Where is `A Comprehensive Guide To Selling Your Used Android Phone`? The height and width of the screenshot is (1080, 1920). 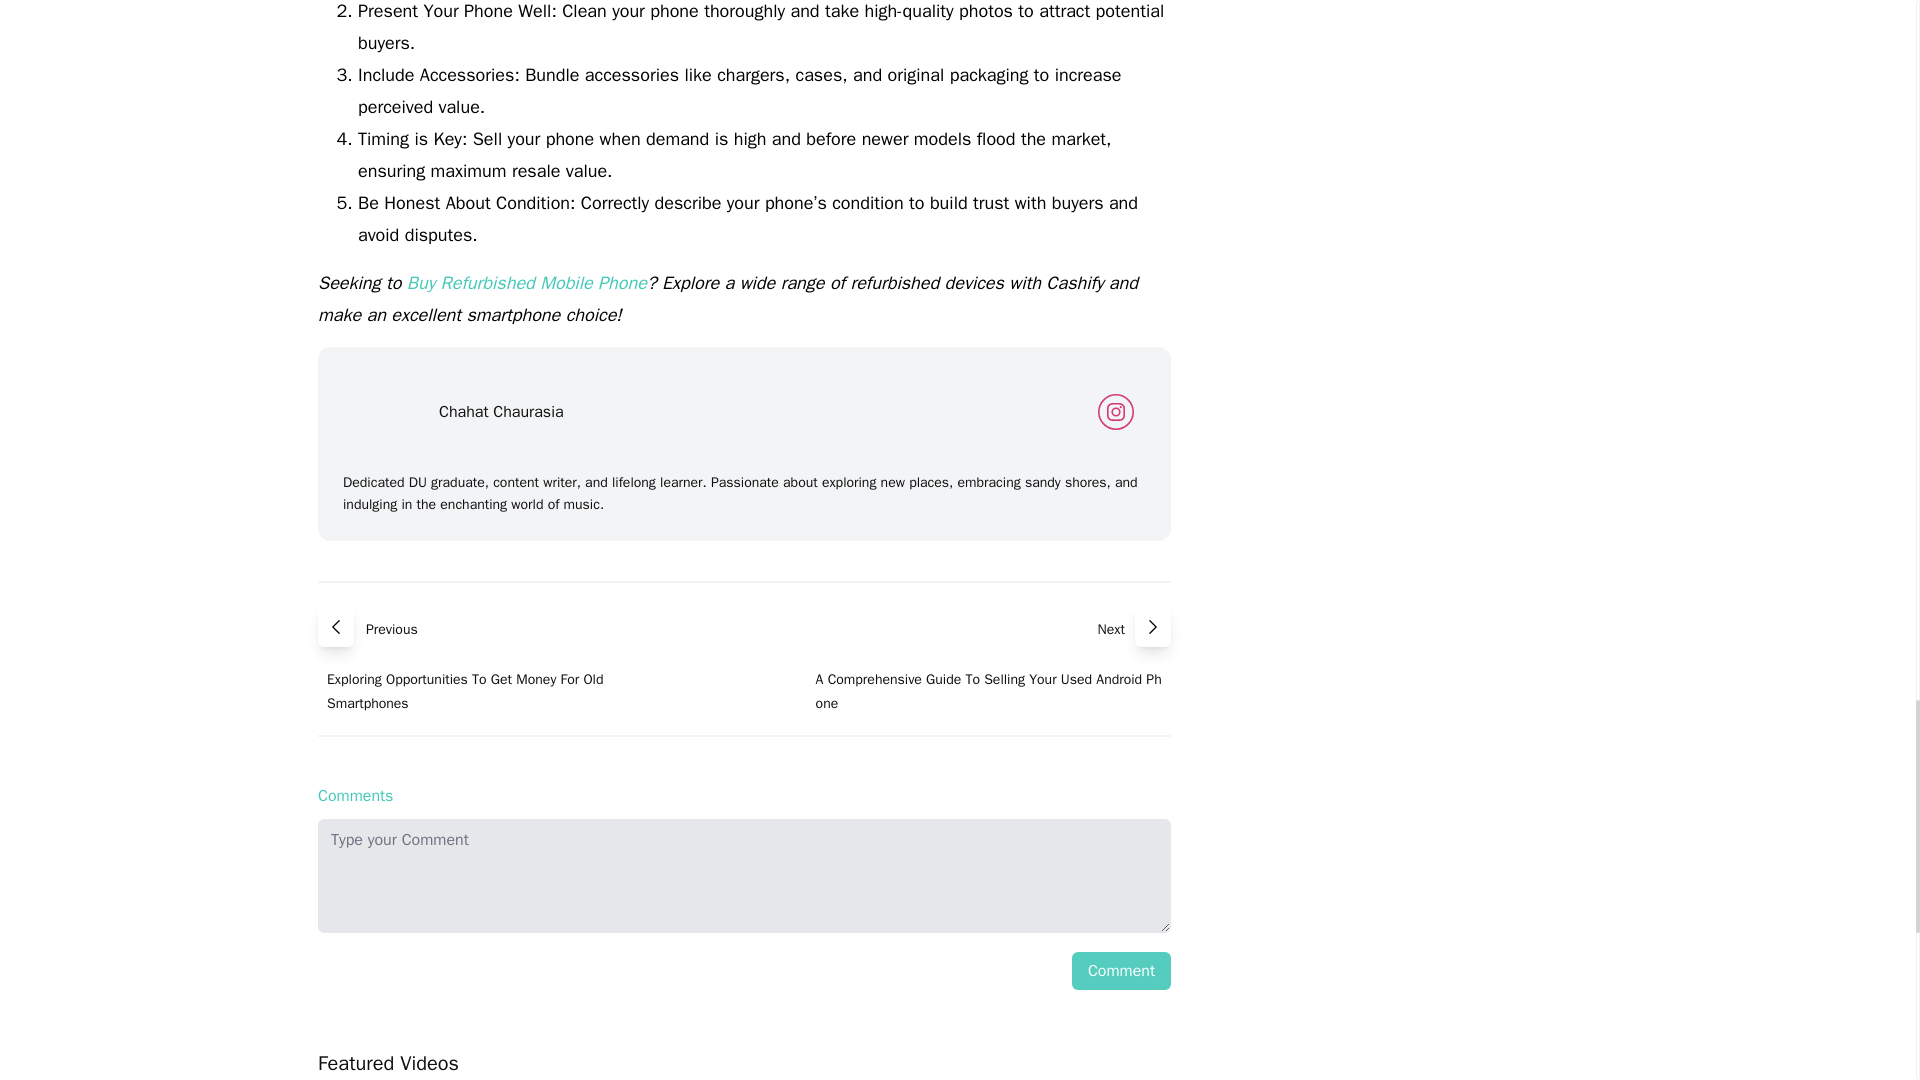
A Comprehensive Guide To Selling Your Used Android Phone is located at coordinates (994, 690).